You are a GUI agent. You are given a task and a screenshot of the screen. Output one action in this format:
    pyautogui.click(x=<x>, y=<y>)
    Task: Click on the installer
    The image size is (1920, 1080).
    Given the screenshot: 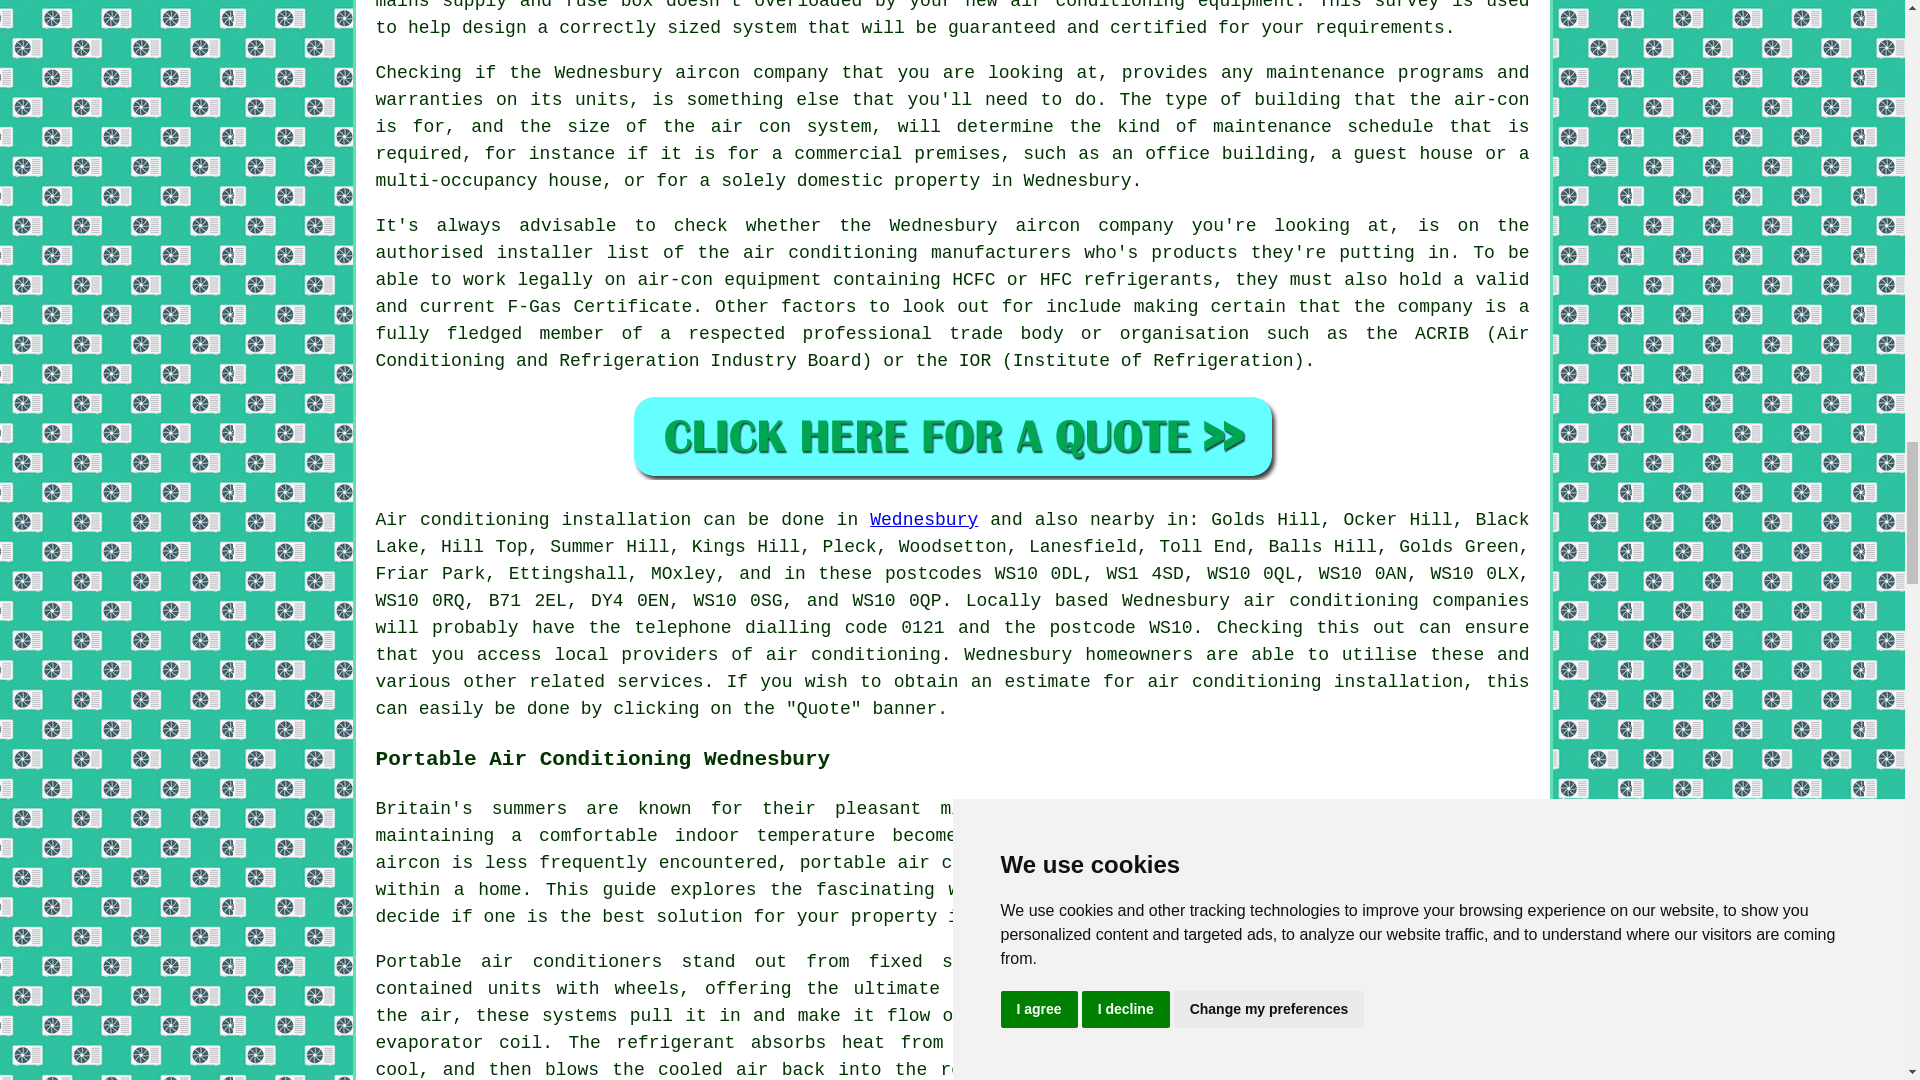 What is the action you would take?
    pyautogui.click(x=545, y=253)
    